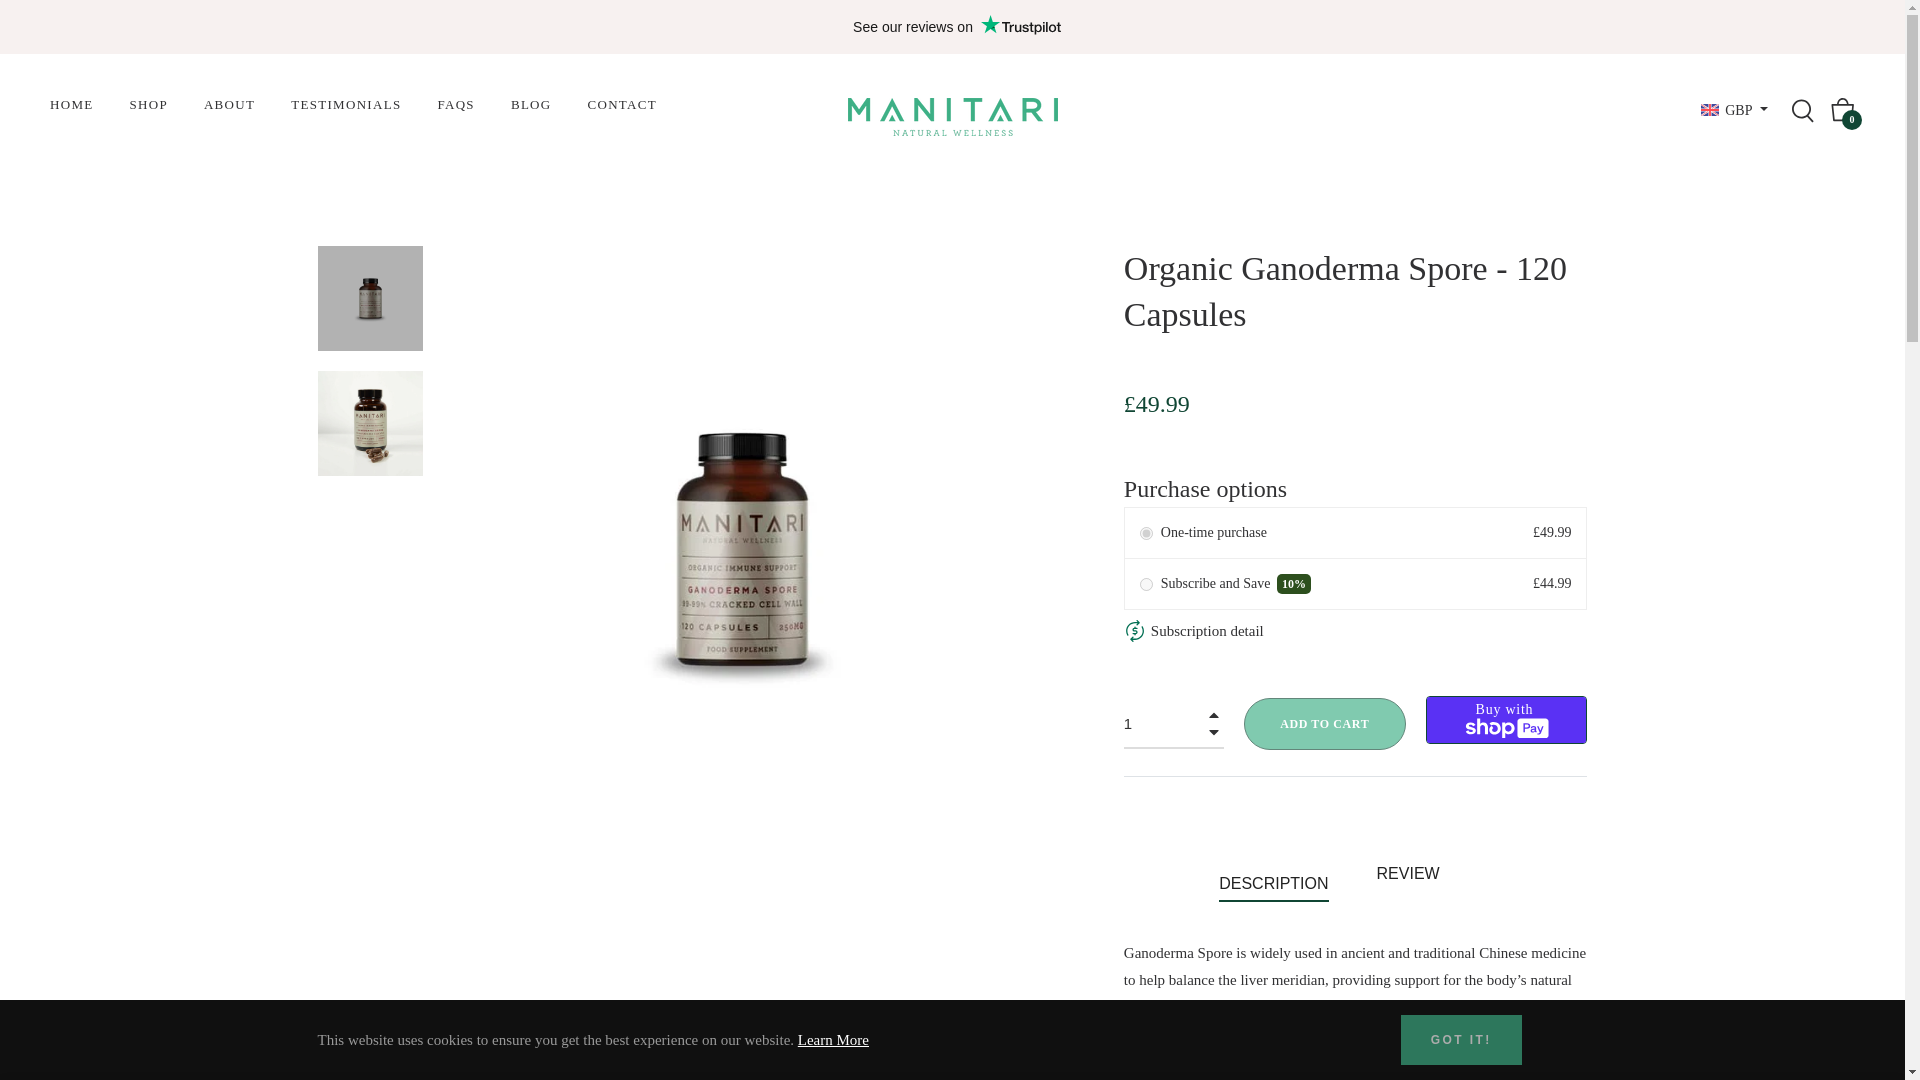 The width and height of the screenshot is (1920, 1080). I want to click on Currencies, so click(1734, 109).